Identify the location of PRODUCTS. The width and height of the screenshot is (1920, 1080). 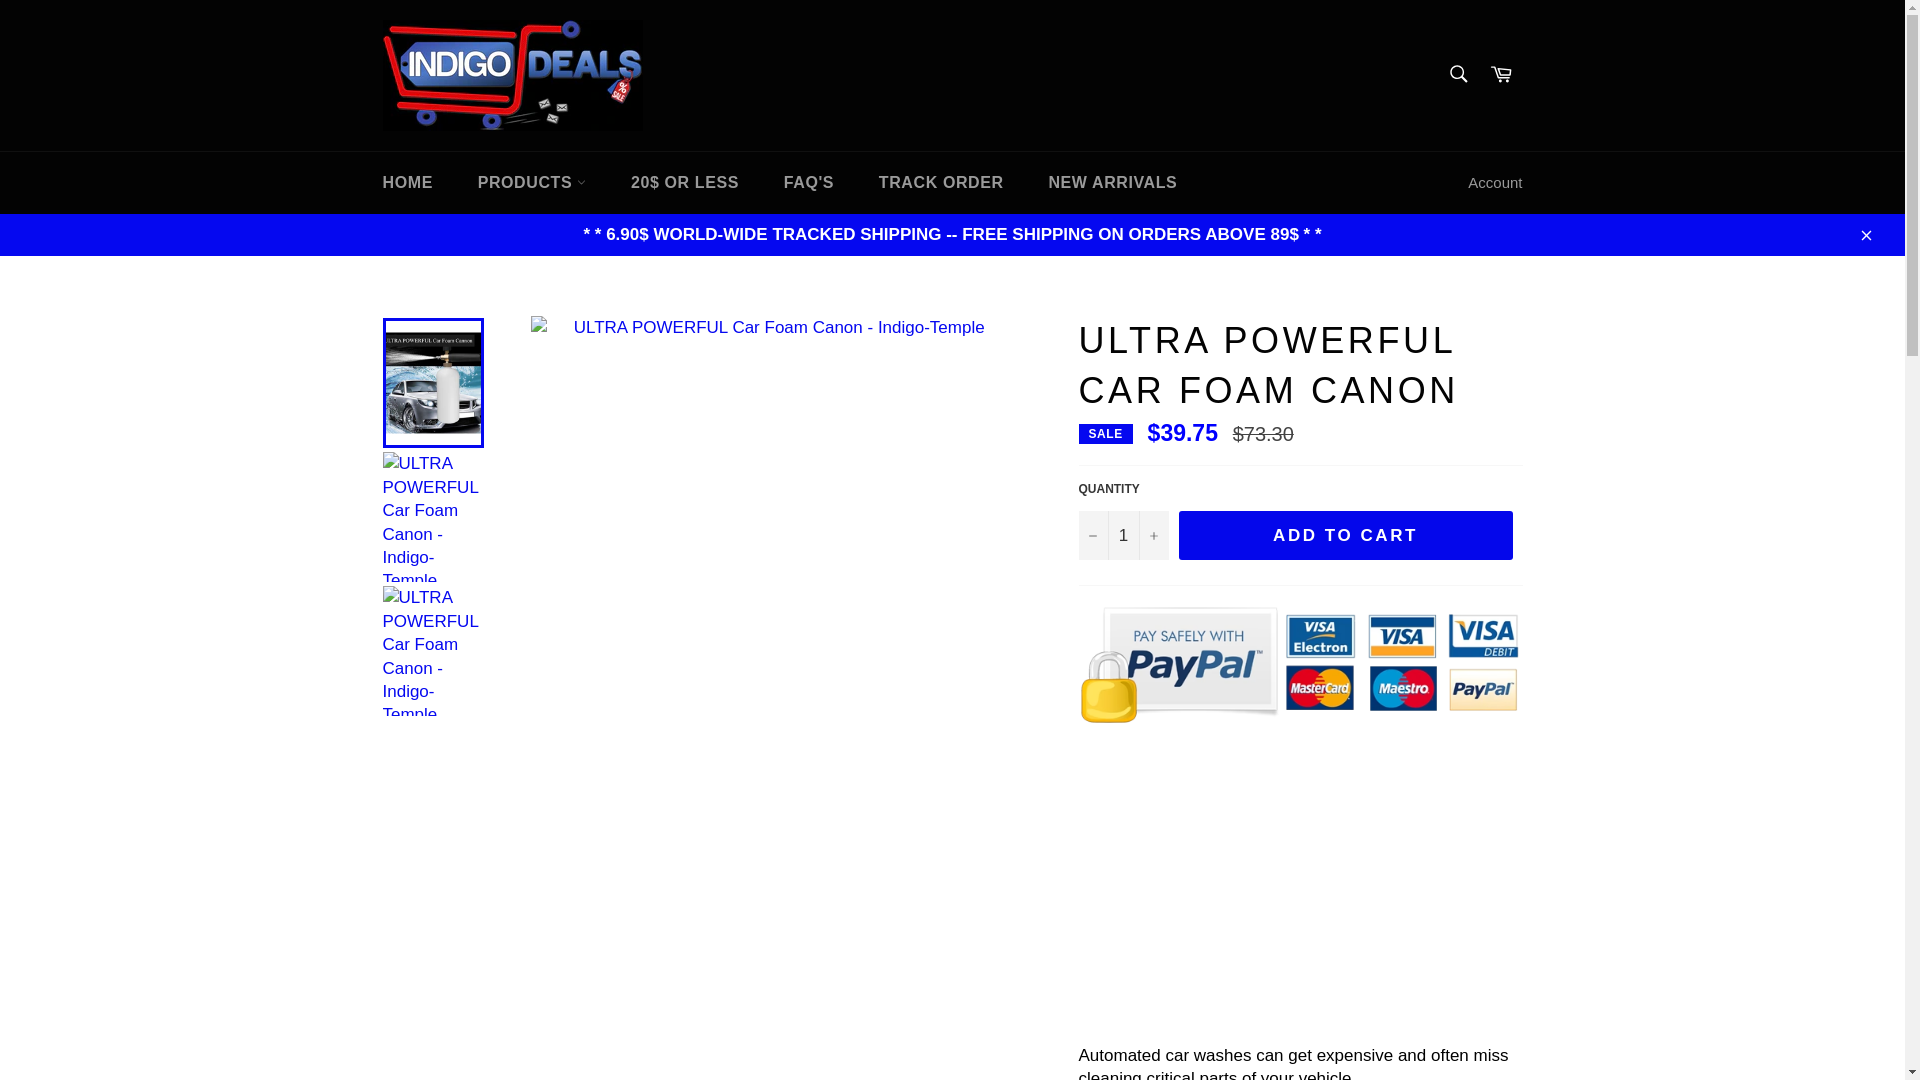
(532, 182).